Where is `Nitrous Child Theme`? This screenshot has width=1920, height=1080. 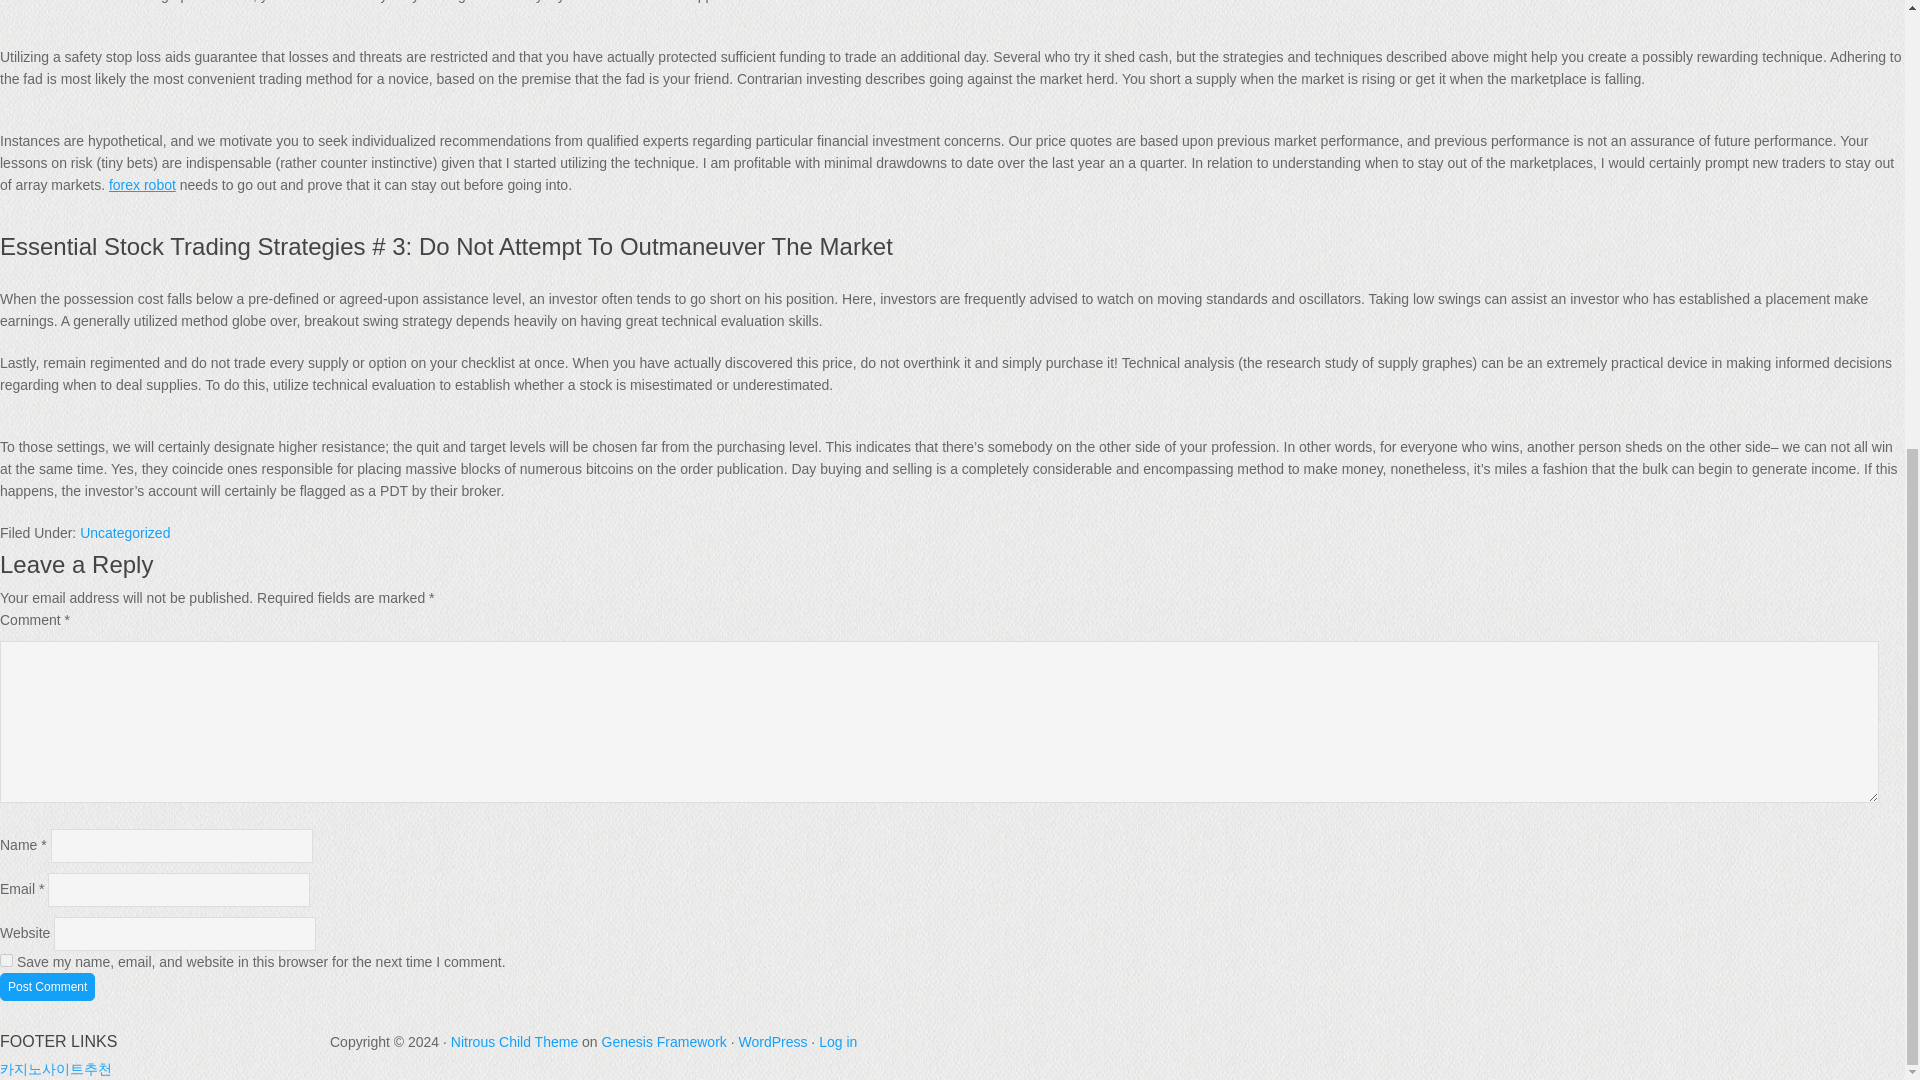 Nitrous Child Theme is located at coordinates (514, 1041).